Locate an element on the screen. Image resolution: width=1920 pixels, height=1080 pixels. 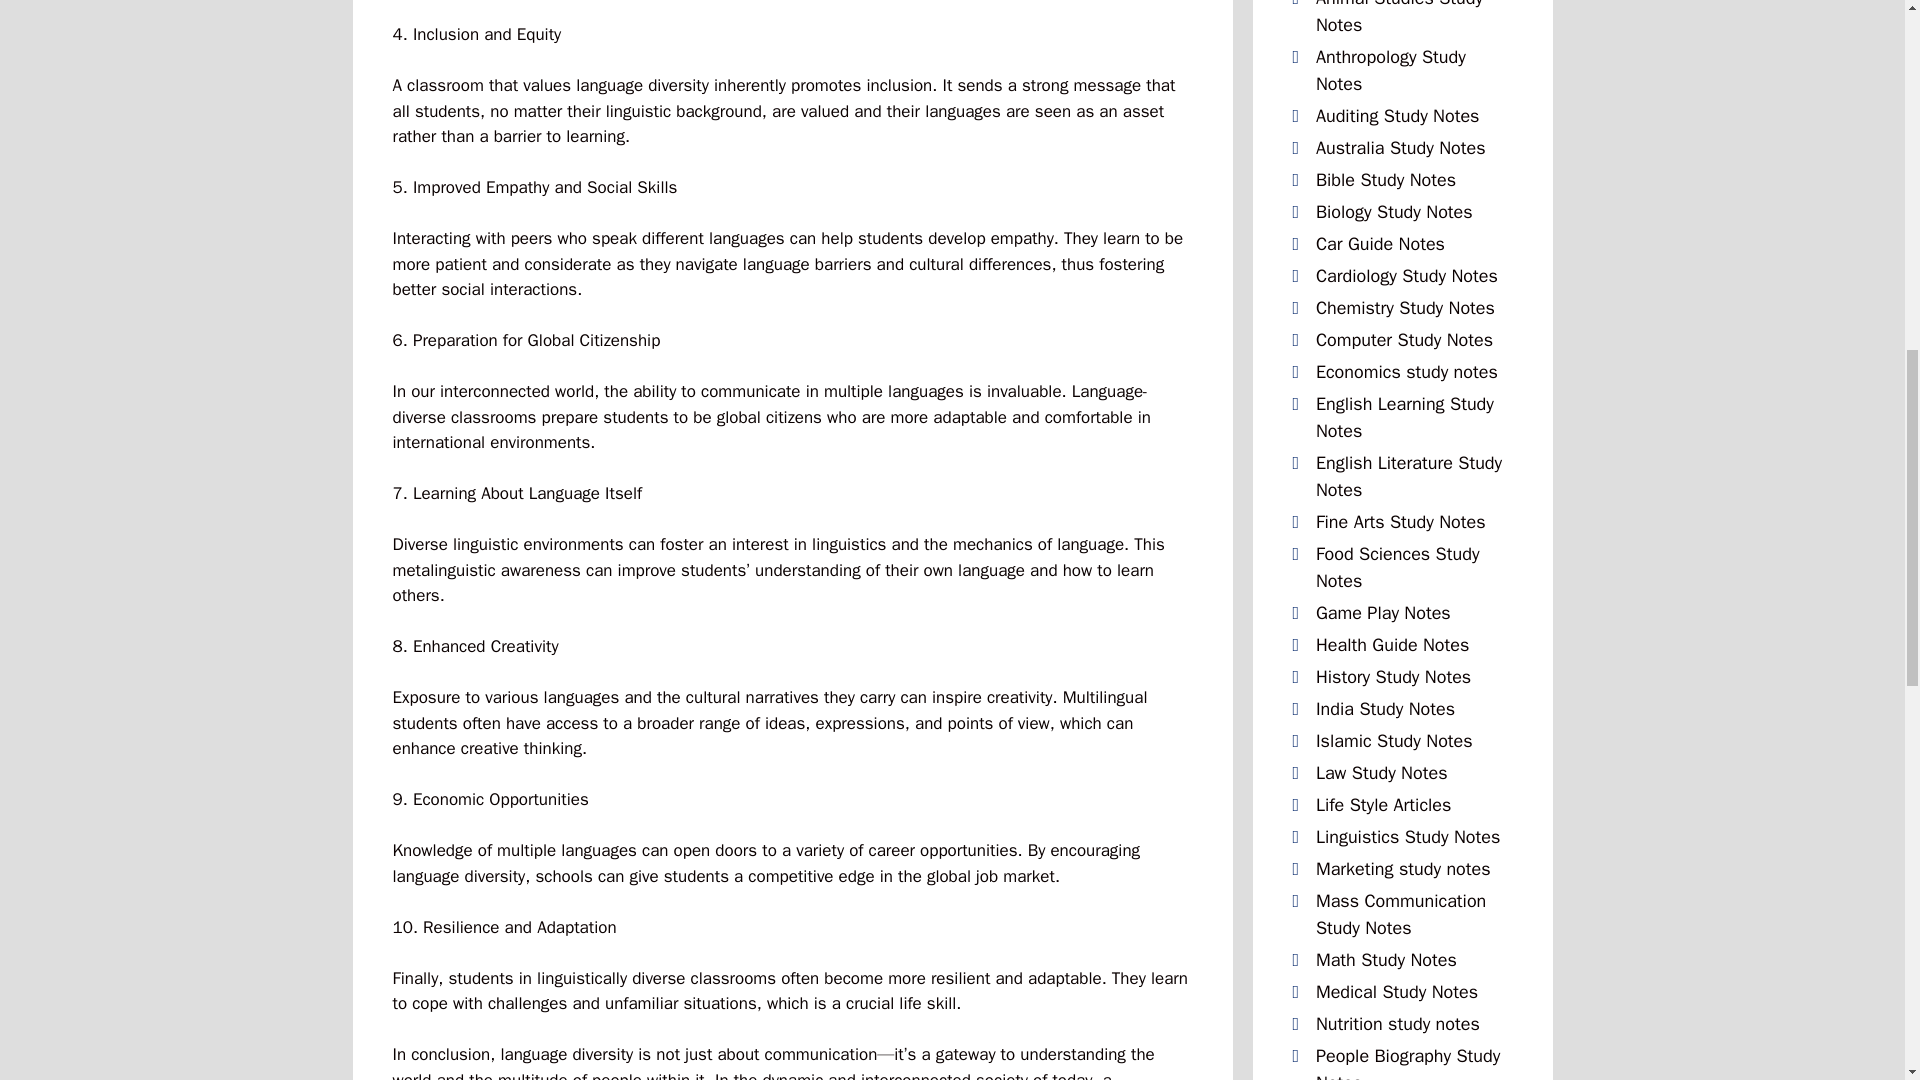
Bible Study Notes is located at coordinates (1385, 179).